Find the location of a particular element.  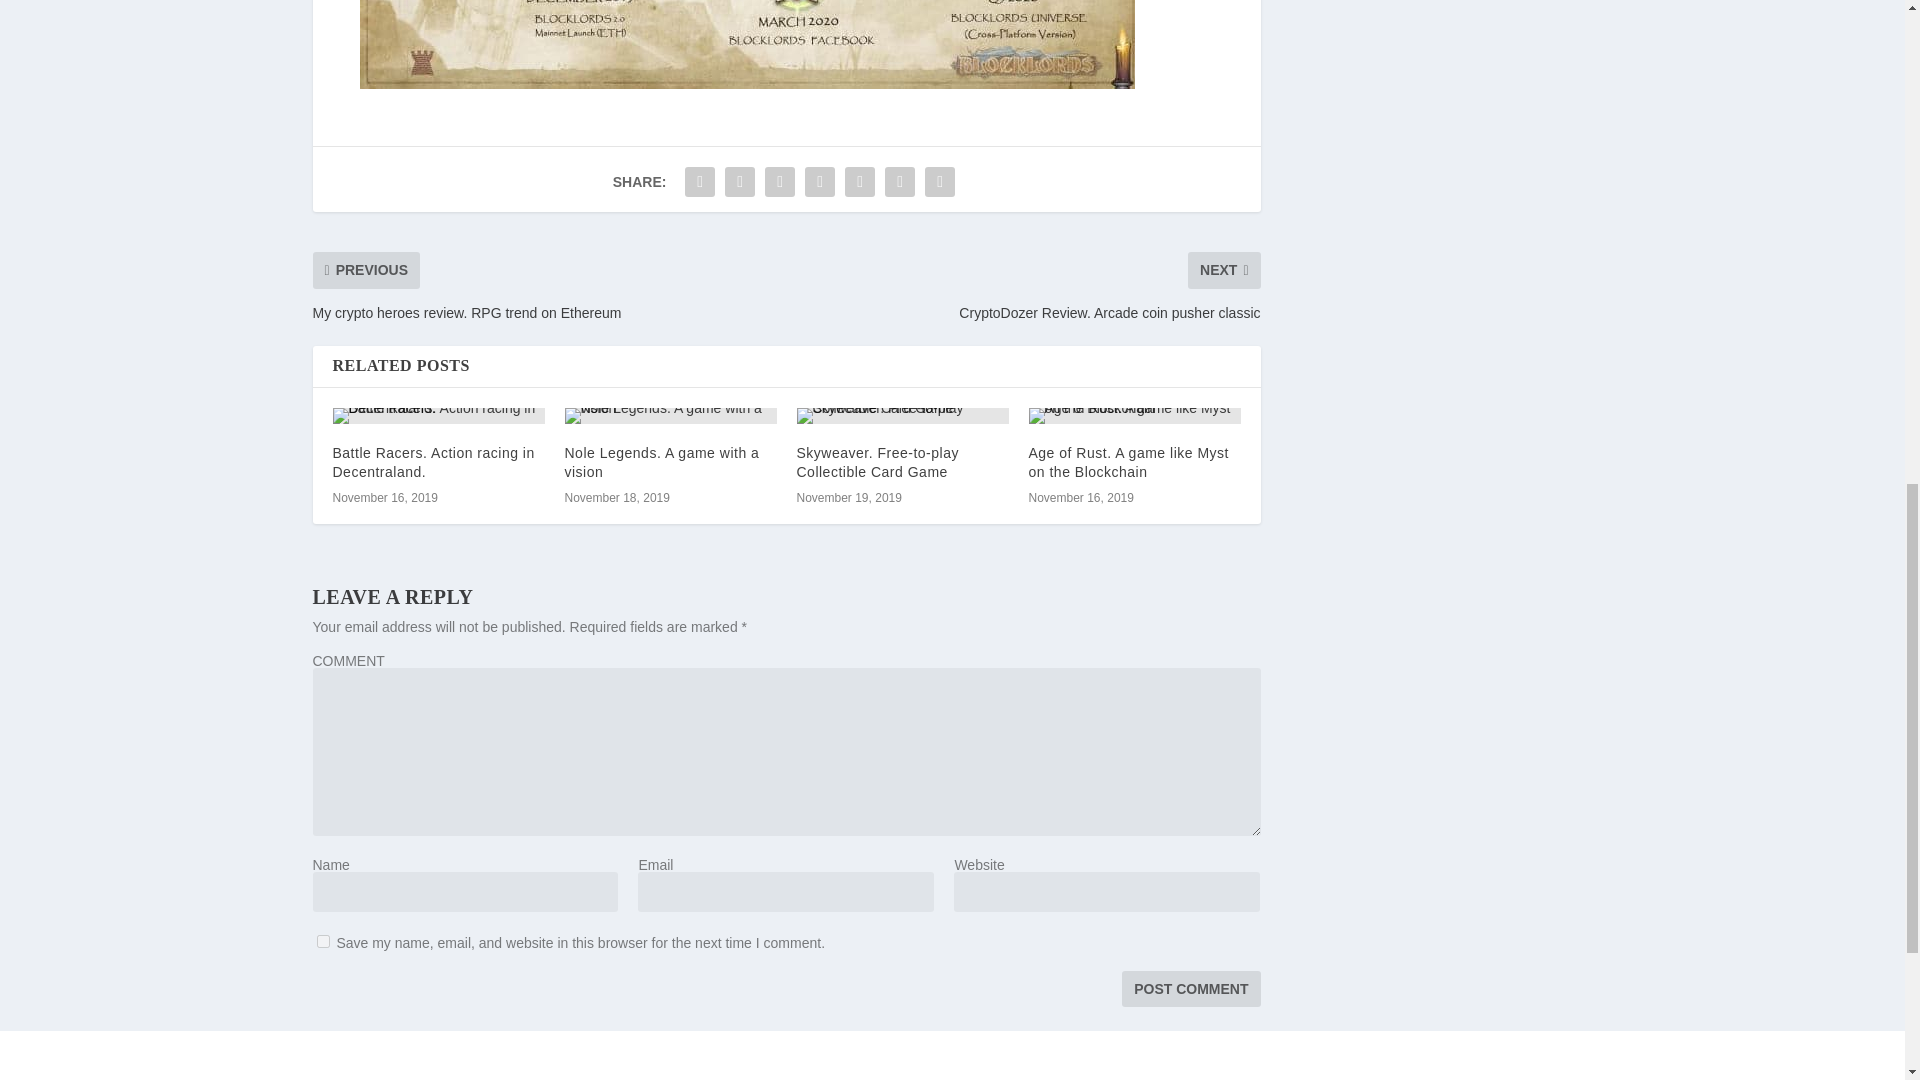

Skyweaver. Free-to-play Collectible Card Game is located at coordinates (877, 462).